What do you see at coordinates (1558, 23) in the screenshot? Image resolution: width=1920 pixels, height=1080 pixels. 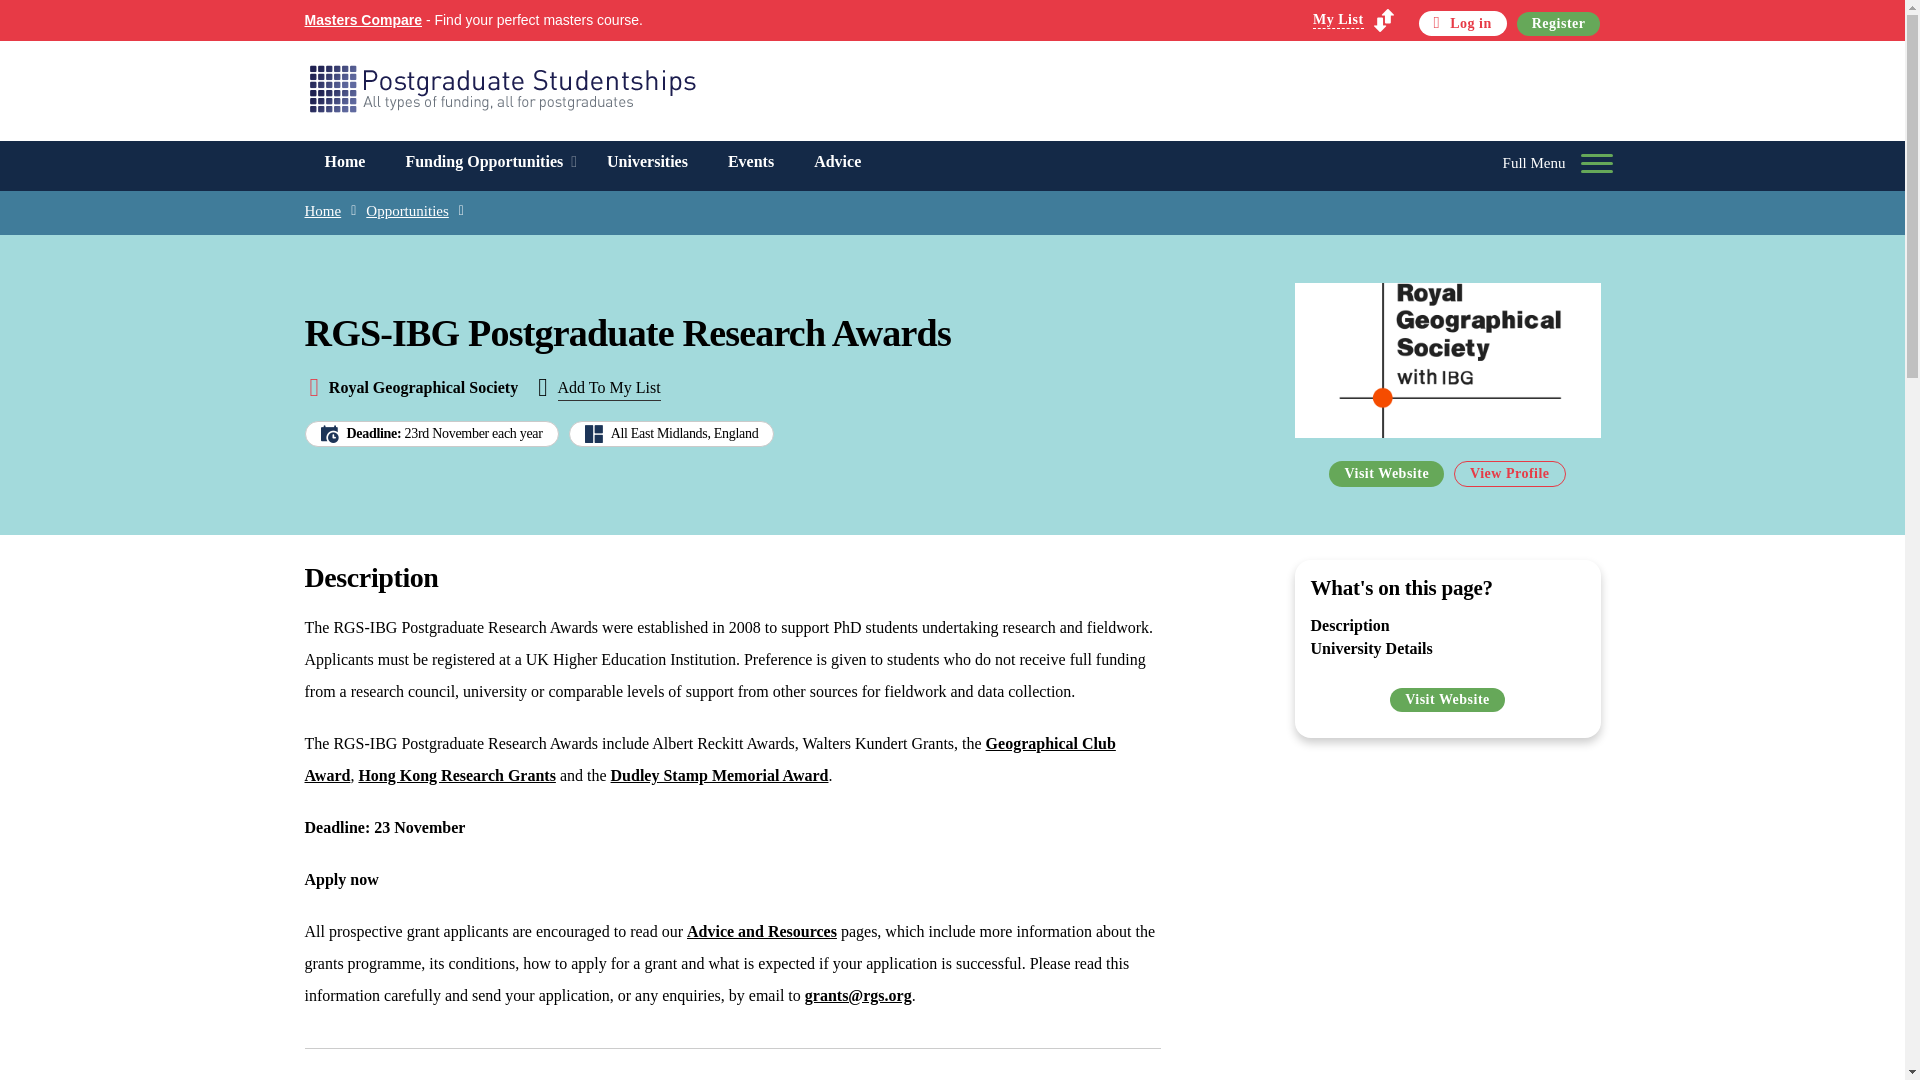 I see `Register` at bounding box center [1558, 23].